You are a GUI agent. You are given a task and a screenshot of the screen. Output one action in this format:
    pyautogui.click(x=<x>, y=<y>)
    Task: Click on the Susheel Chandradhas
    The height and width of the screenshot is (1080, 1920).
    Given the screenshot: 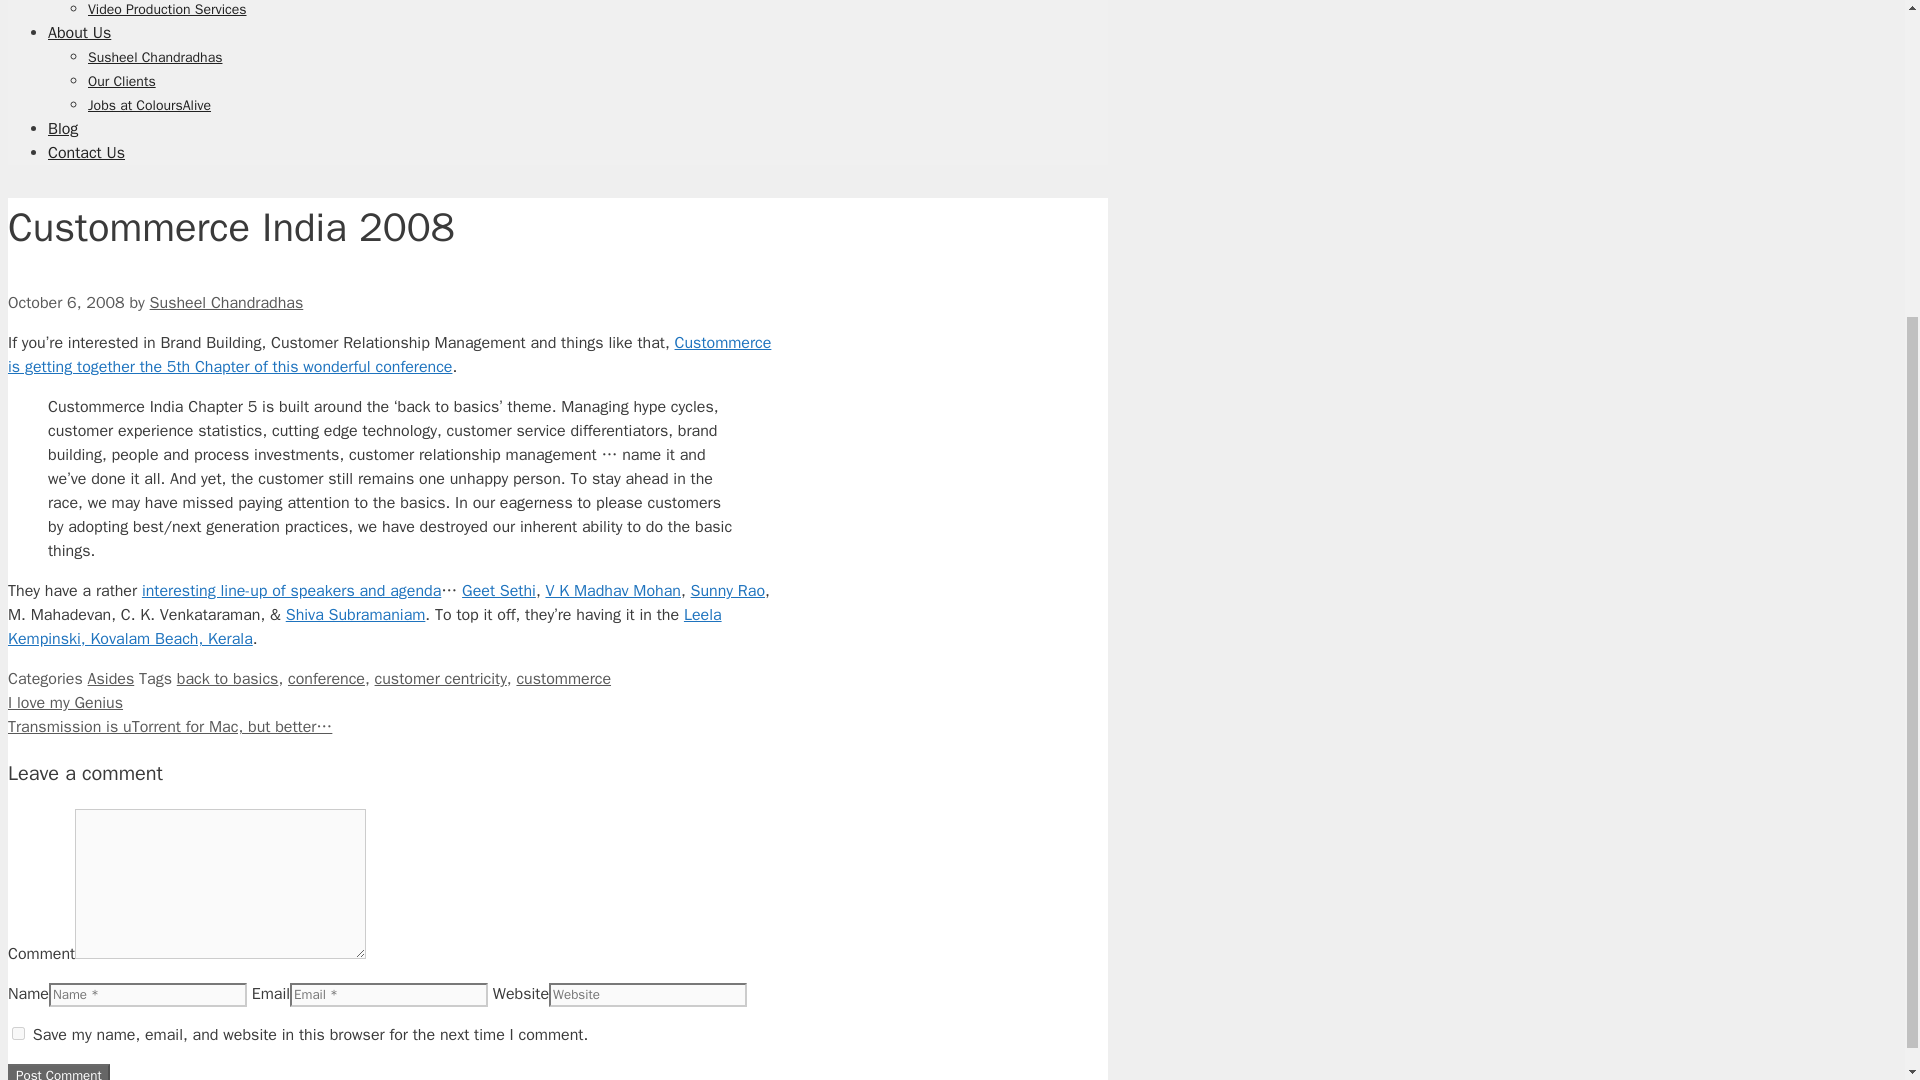 What is the action you would take?
    pyautogui.click(x=155, y=56)
    